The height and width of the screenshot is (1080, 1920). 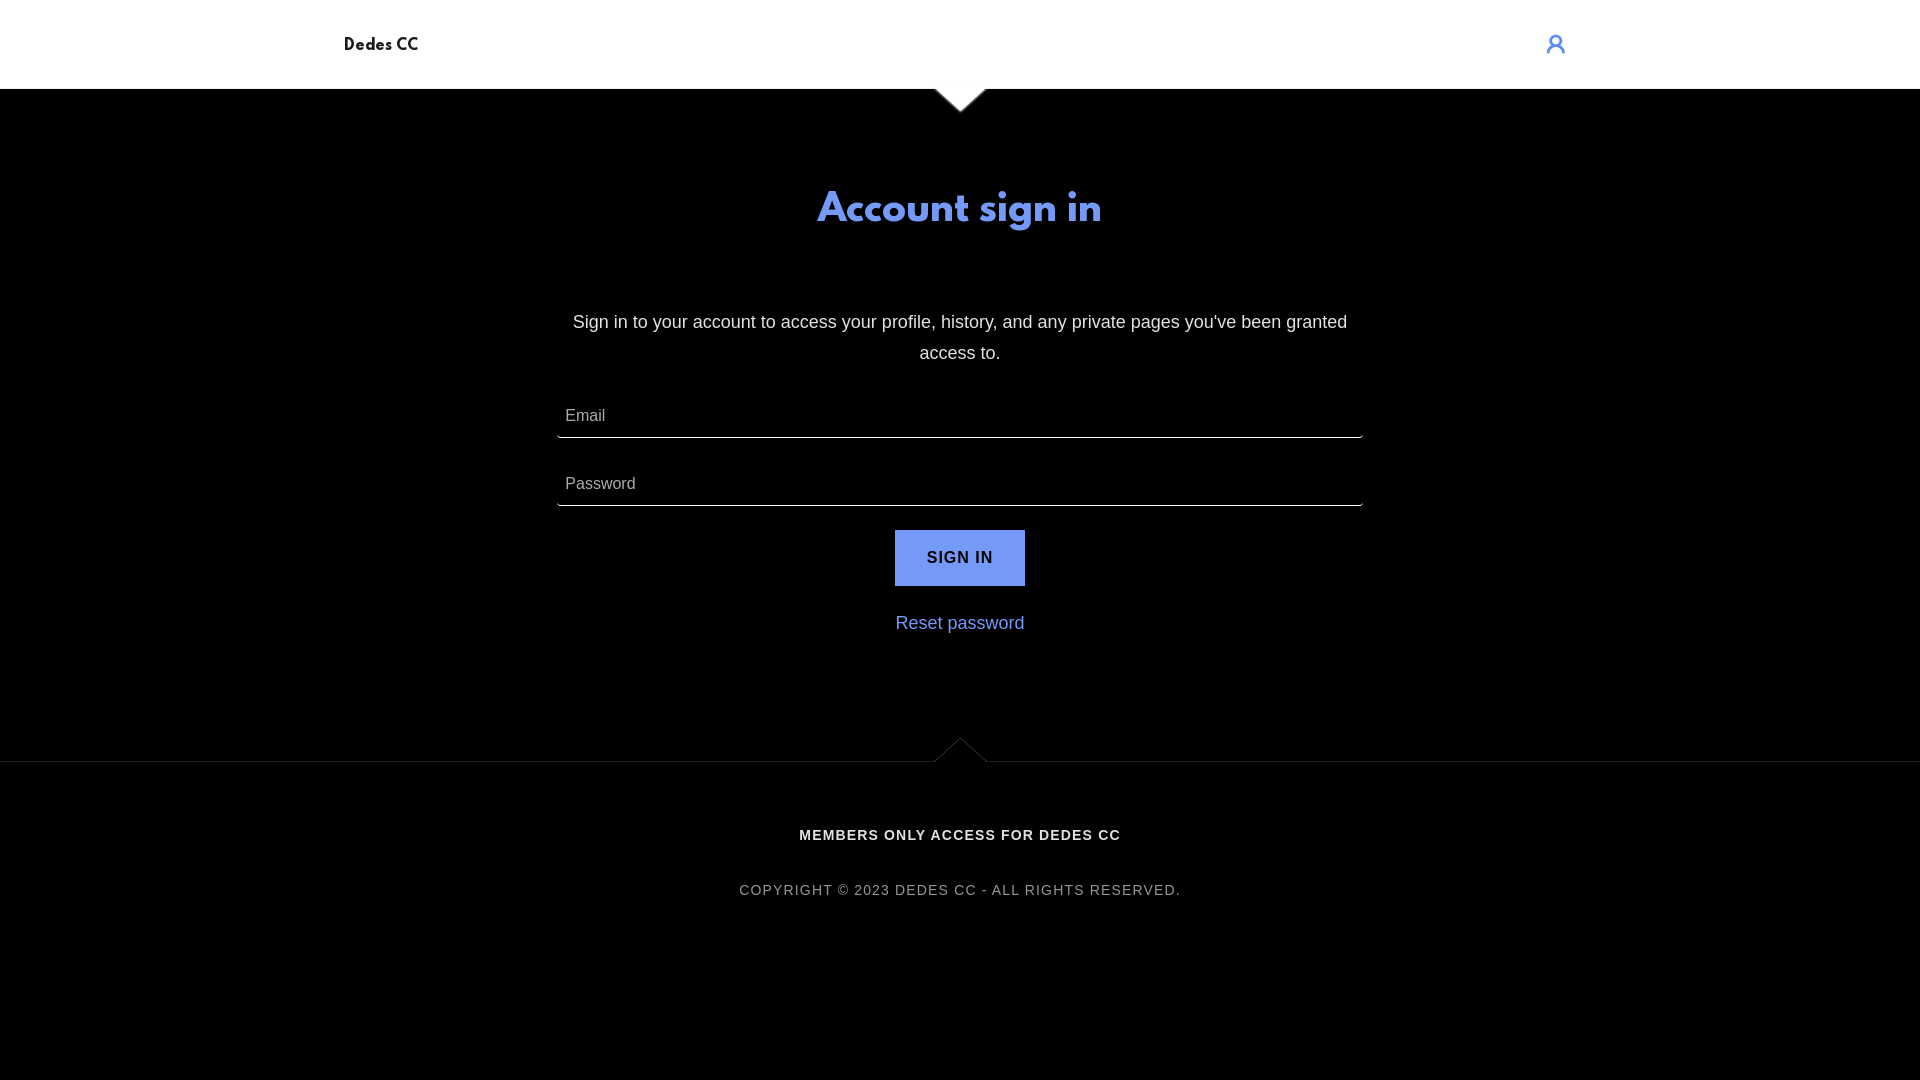 What do you see at coordinates (960, 558) in the screenshot?
I see `SIGN IN` at bounding box center [960, 558].